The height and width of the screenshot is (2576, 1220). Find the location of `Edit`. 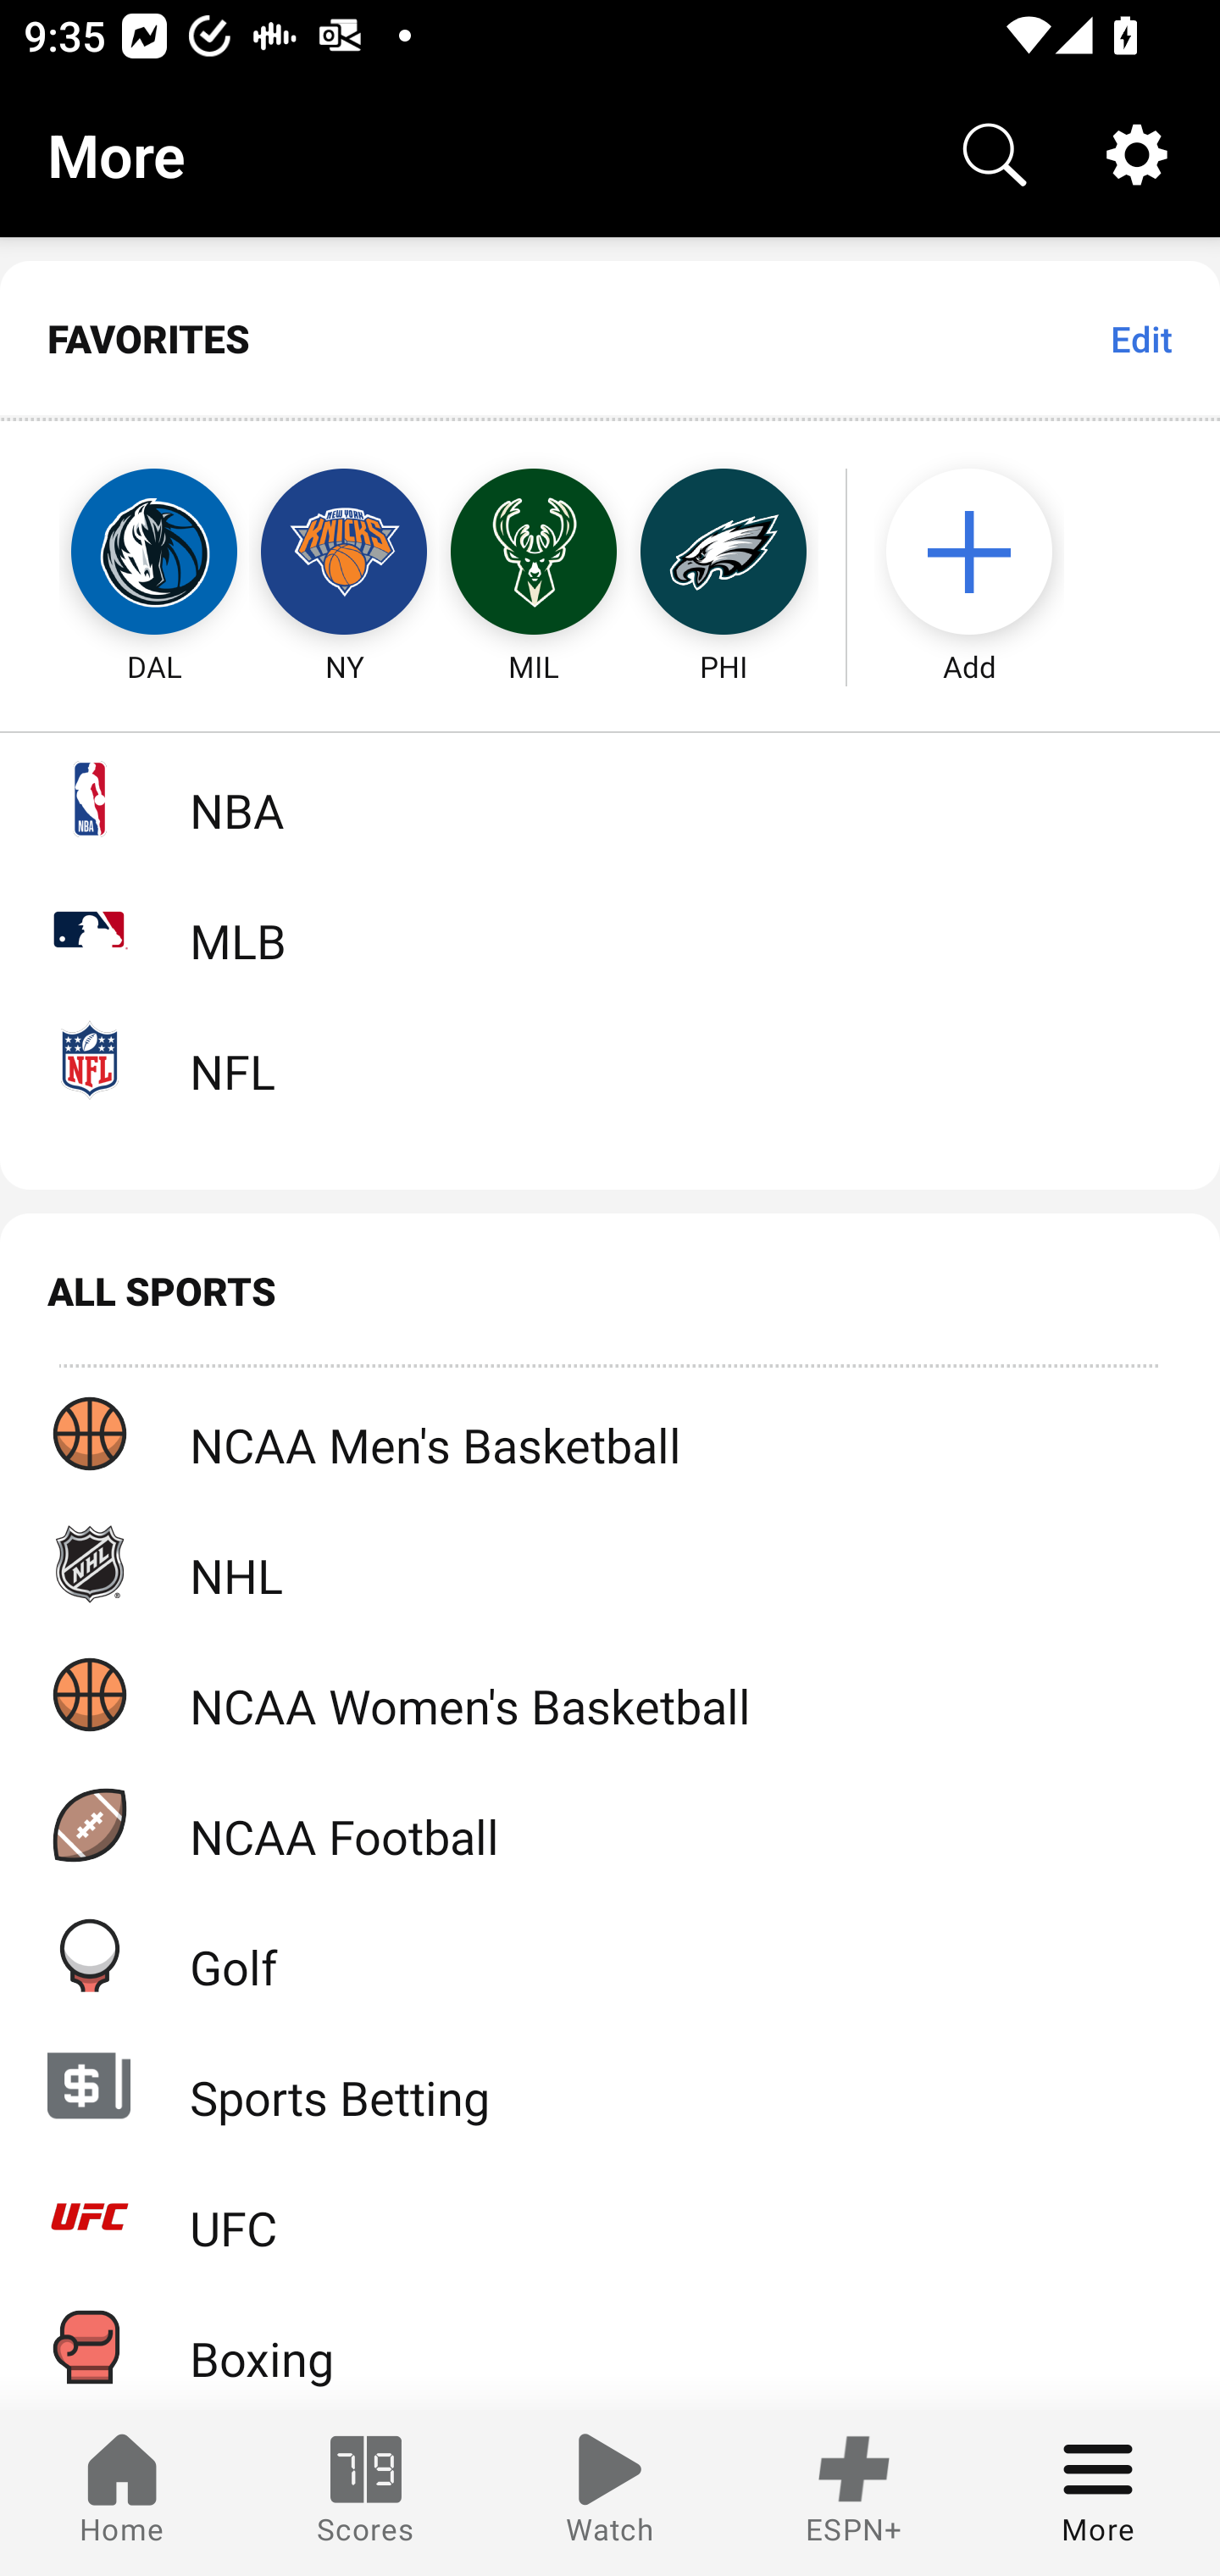

Edit is located at coordinates (1140, 339).